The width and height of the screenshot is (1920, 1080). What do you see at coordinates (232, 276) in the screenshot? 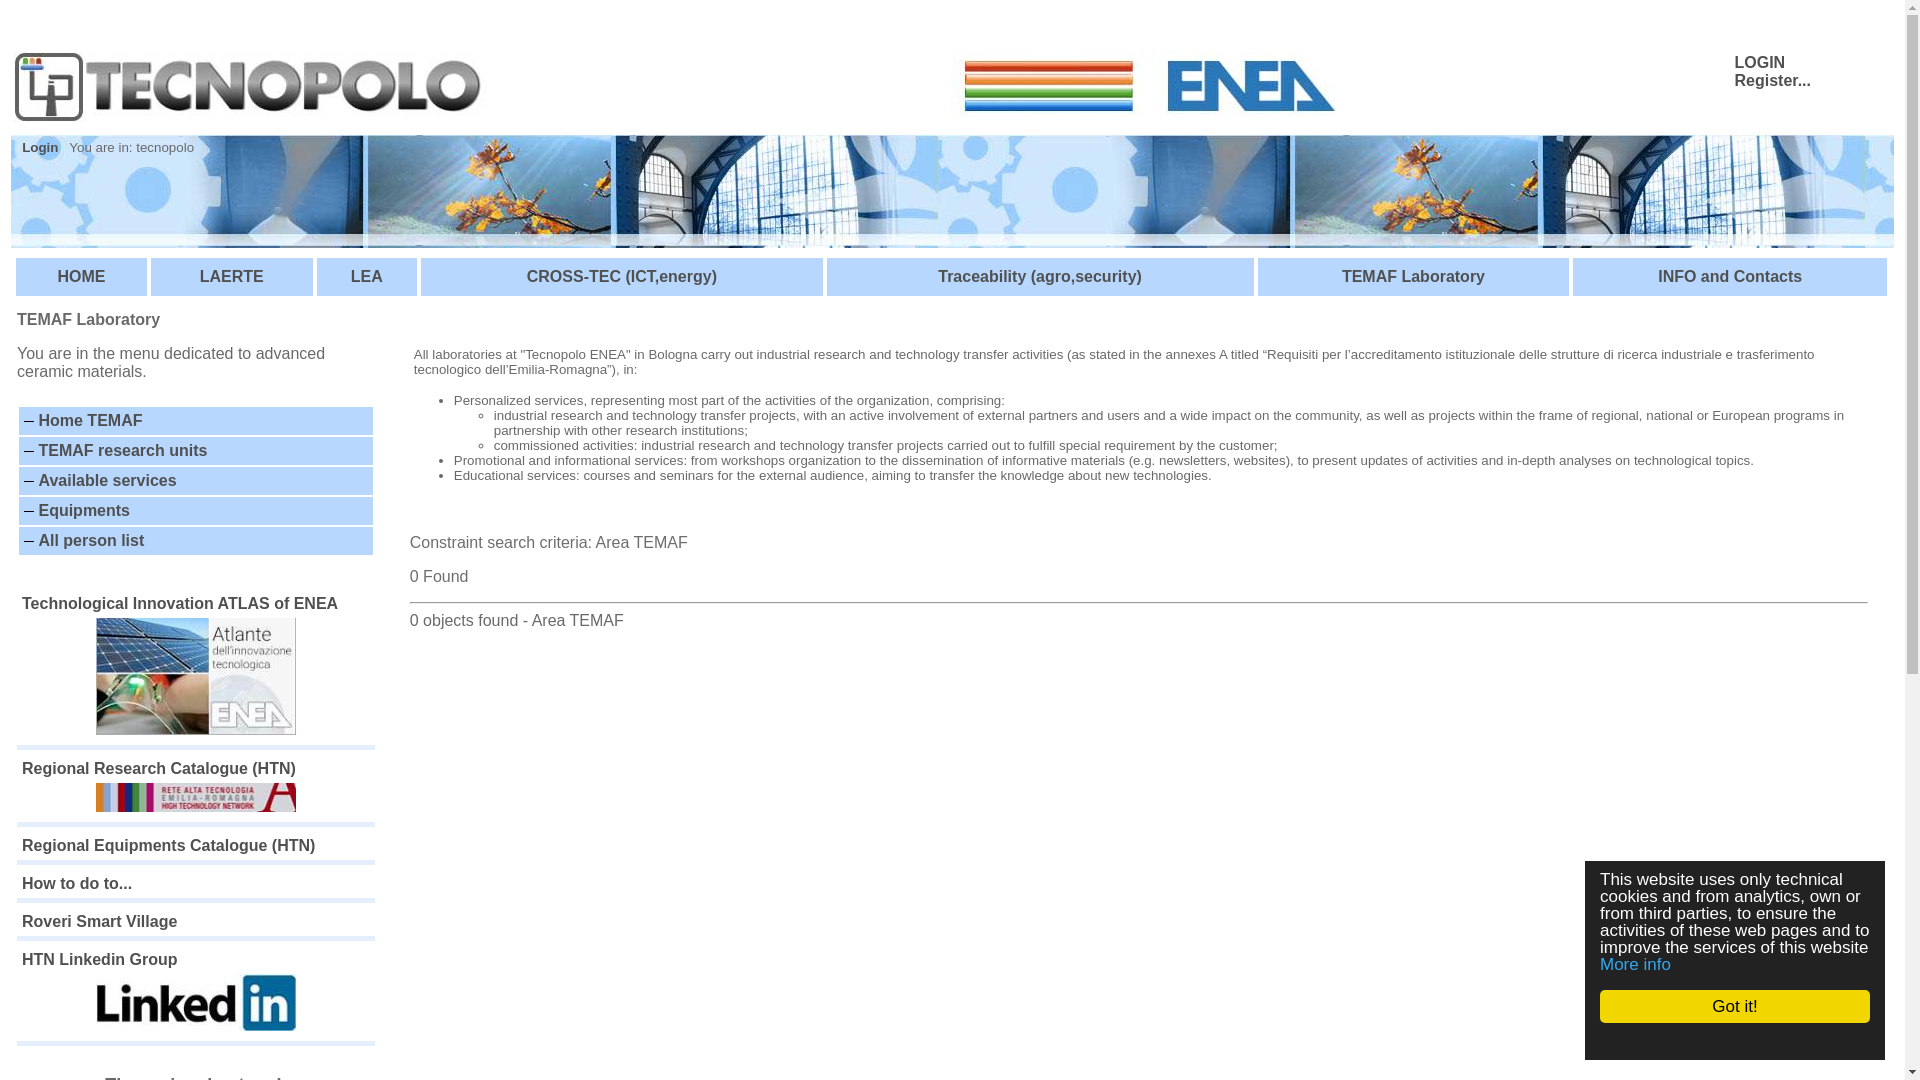
I see `LAERTE` at bounding box center [232, 276].